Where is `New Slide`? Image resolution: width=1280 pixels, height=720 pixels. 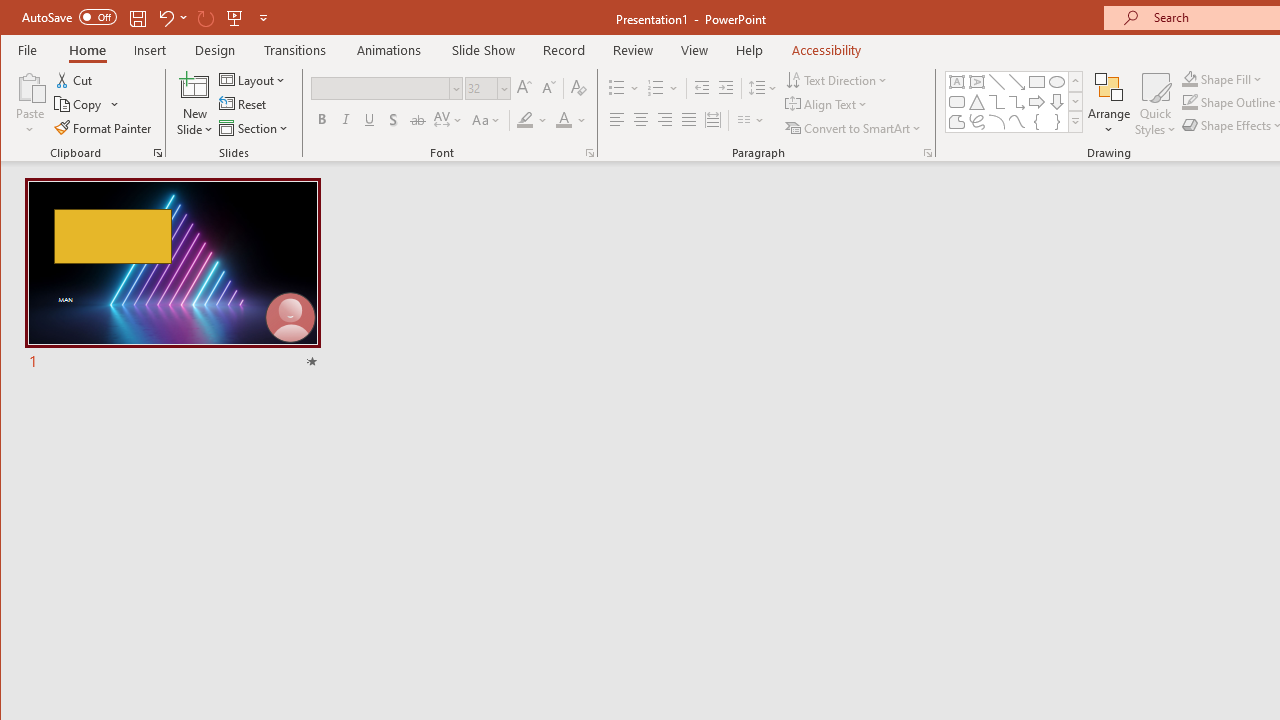
New Slide is located at coordinates (195, 104).